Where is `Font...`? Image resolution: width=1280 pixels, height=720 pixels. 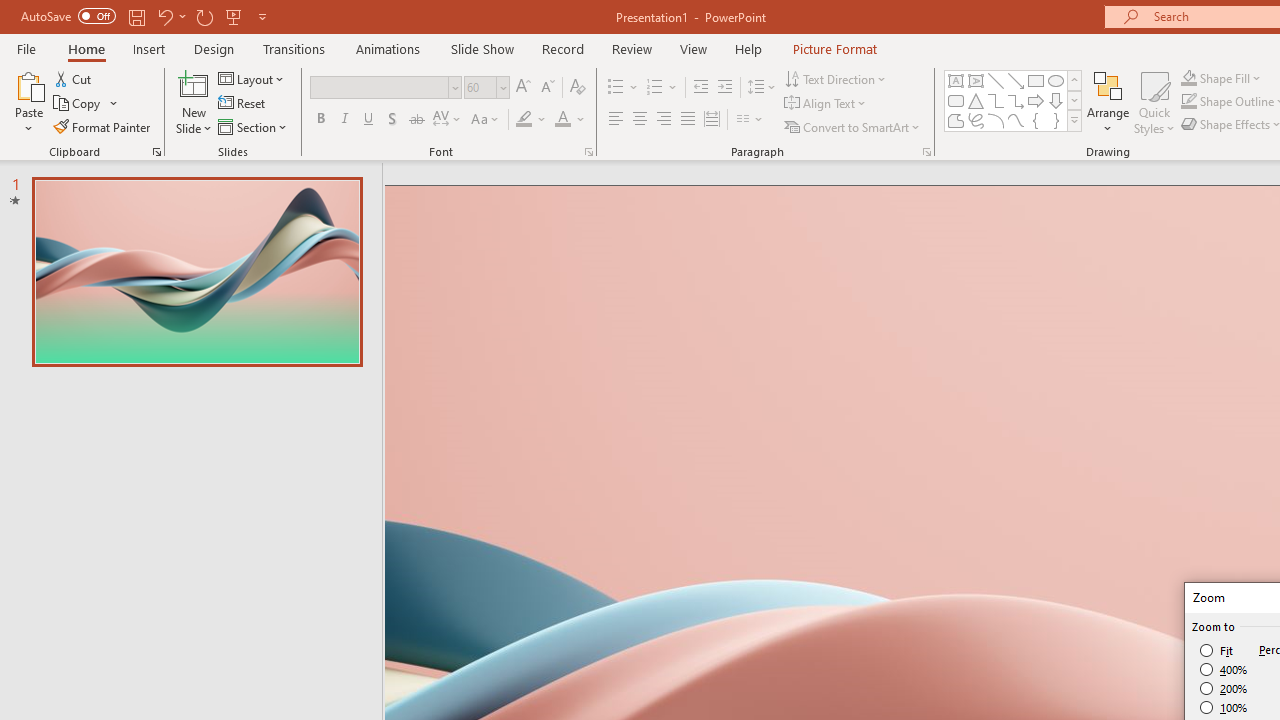 Font... is located at coordinates (588, 152).